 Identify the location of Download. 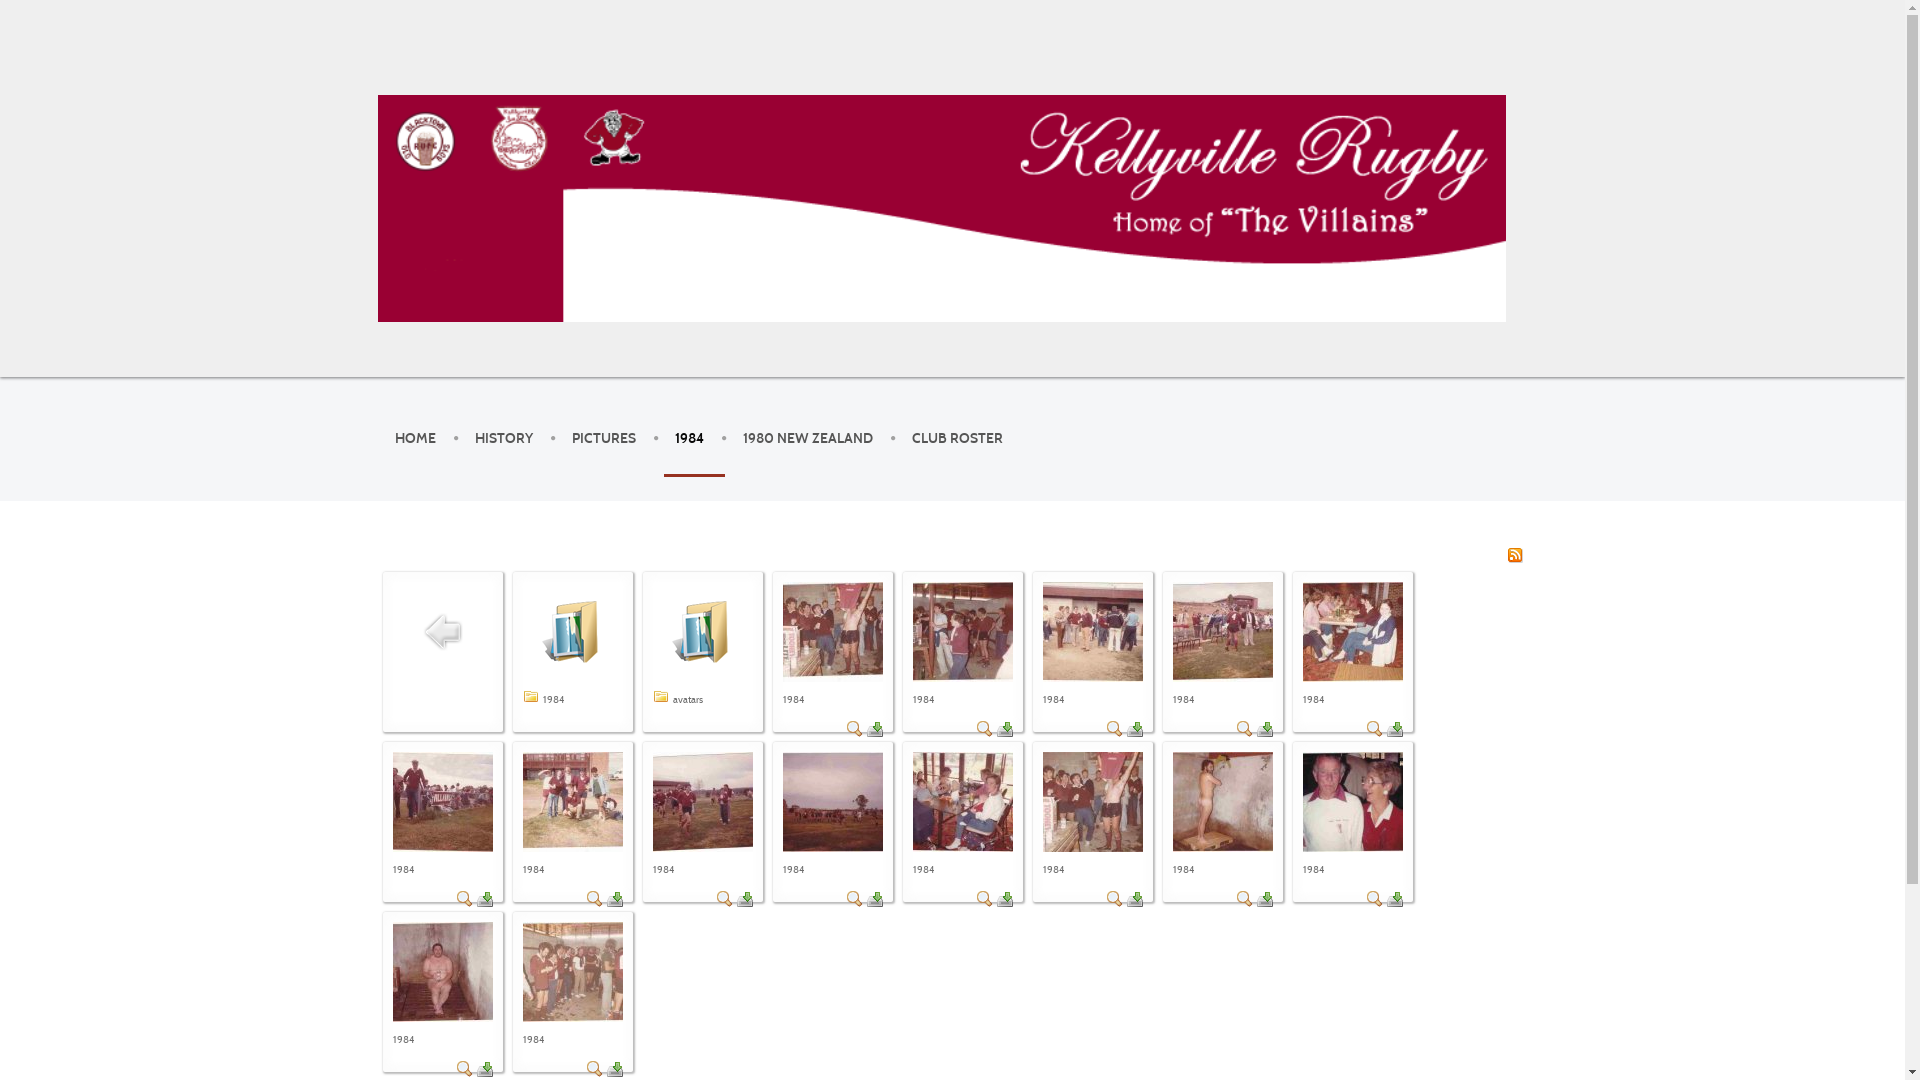
(614, 898).